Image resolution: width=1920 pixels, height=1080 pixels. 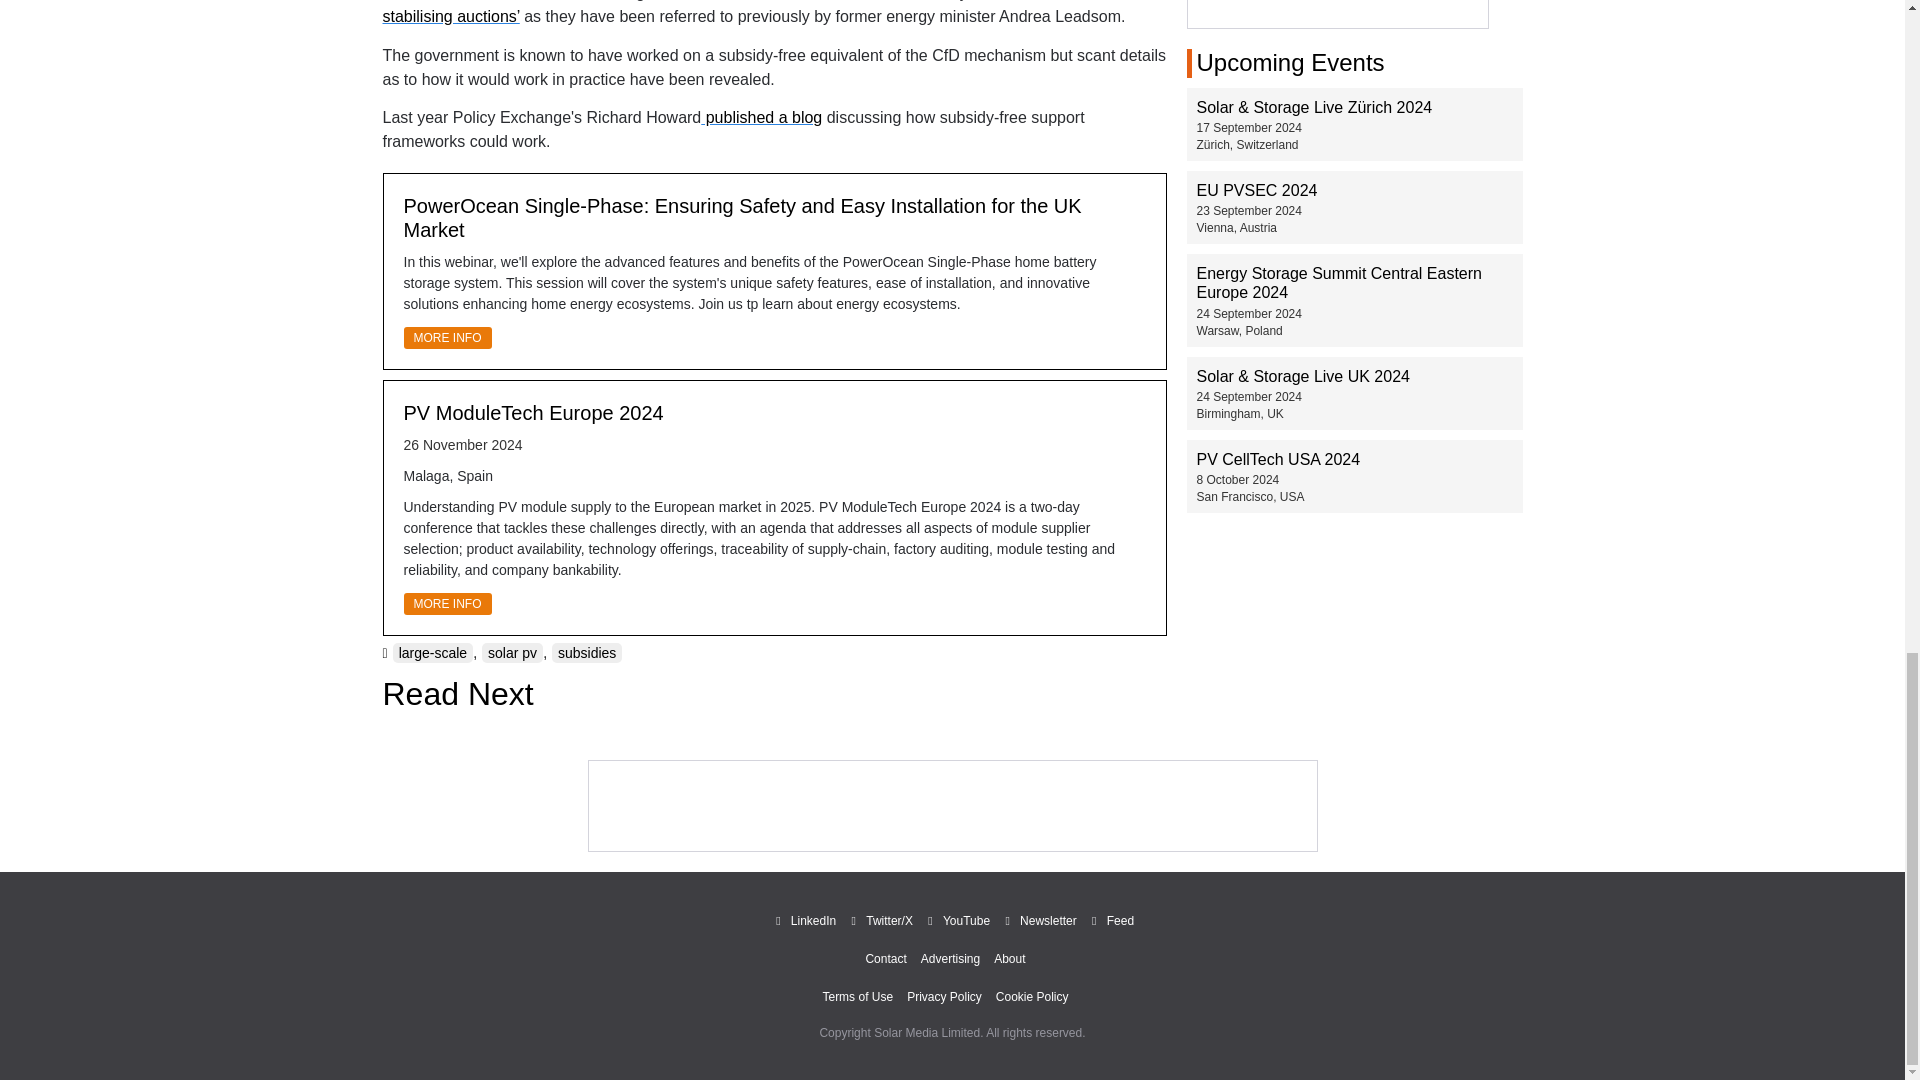 I want to click on solar pv, so click(x=512, y=652).